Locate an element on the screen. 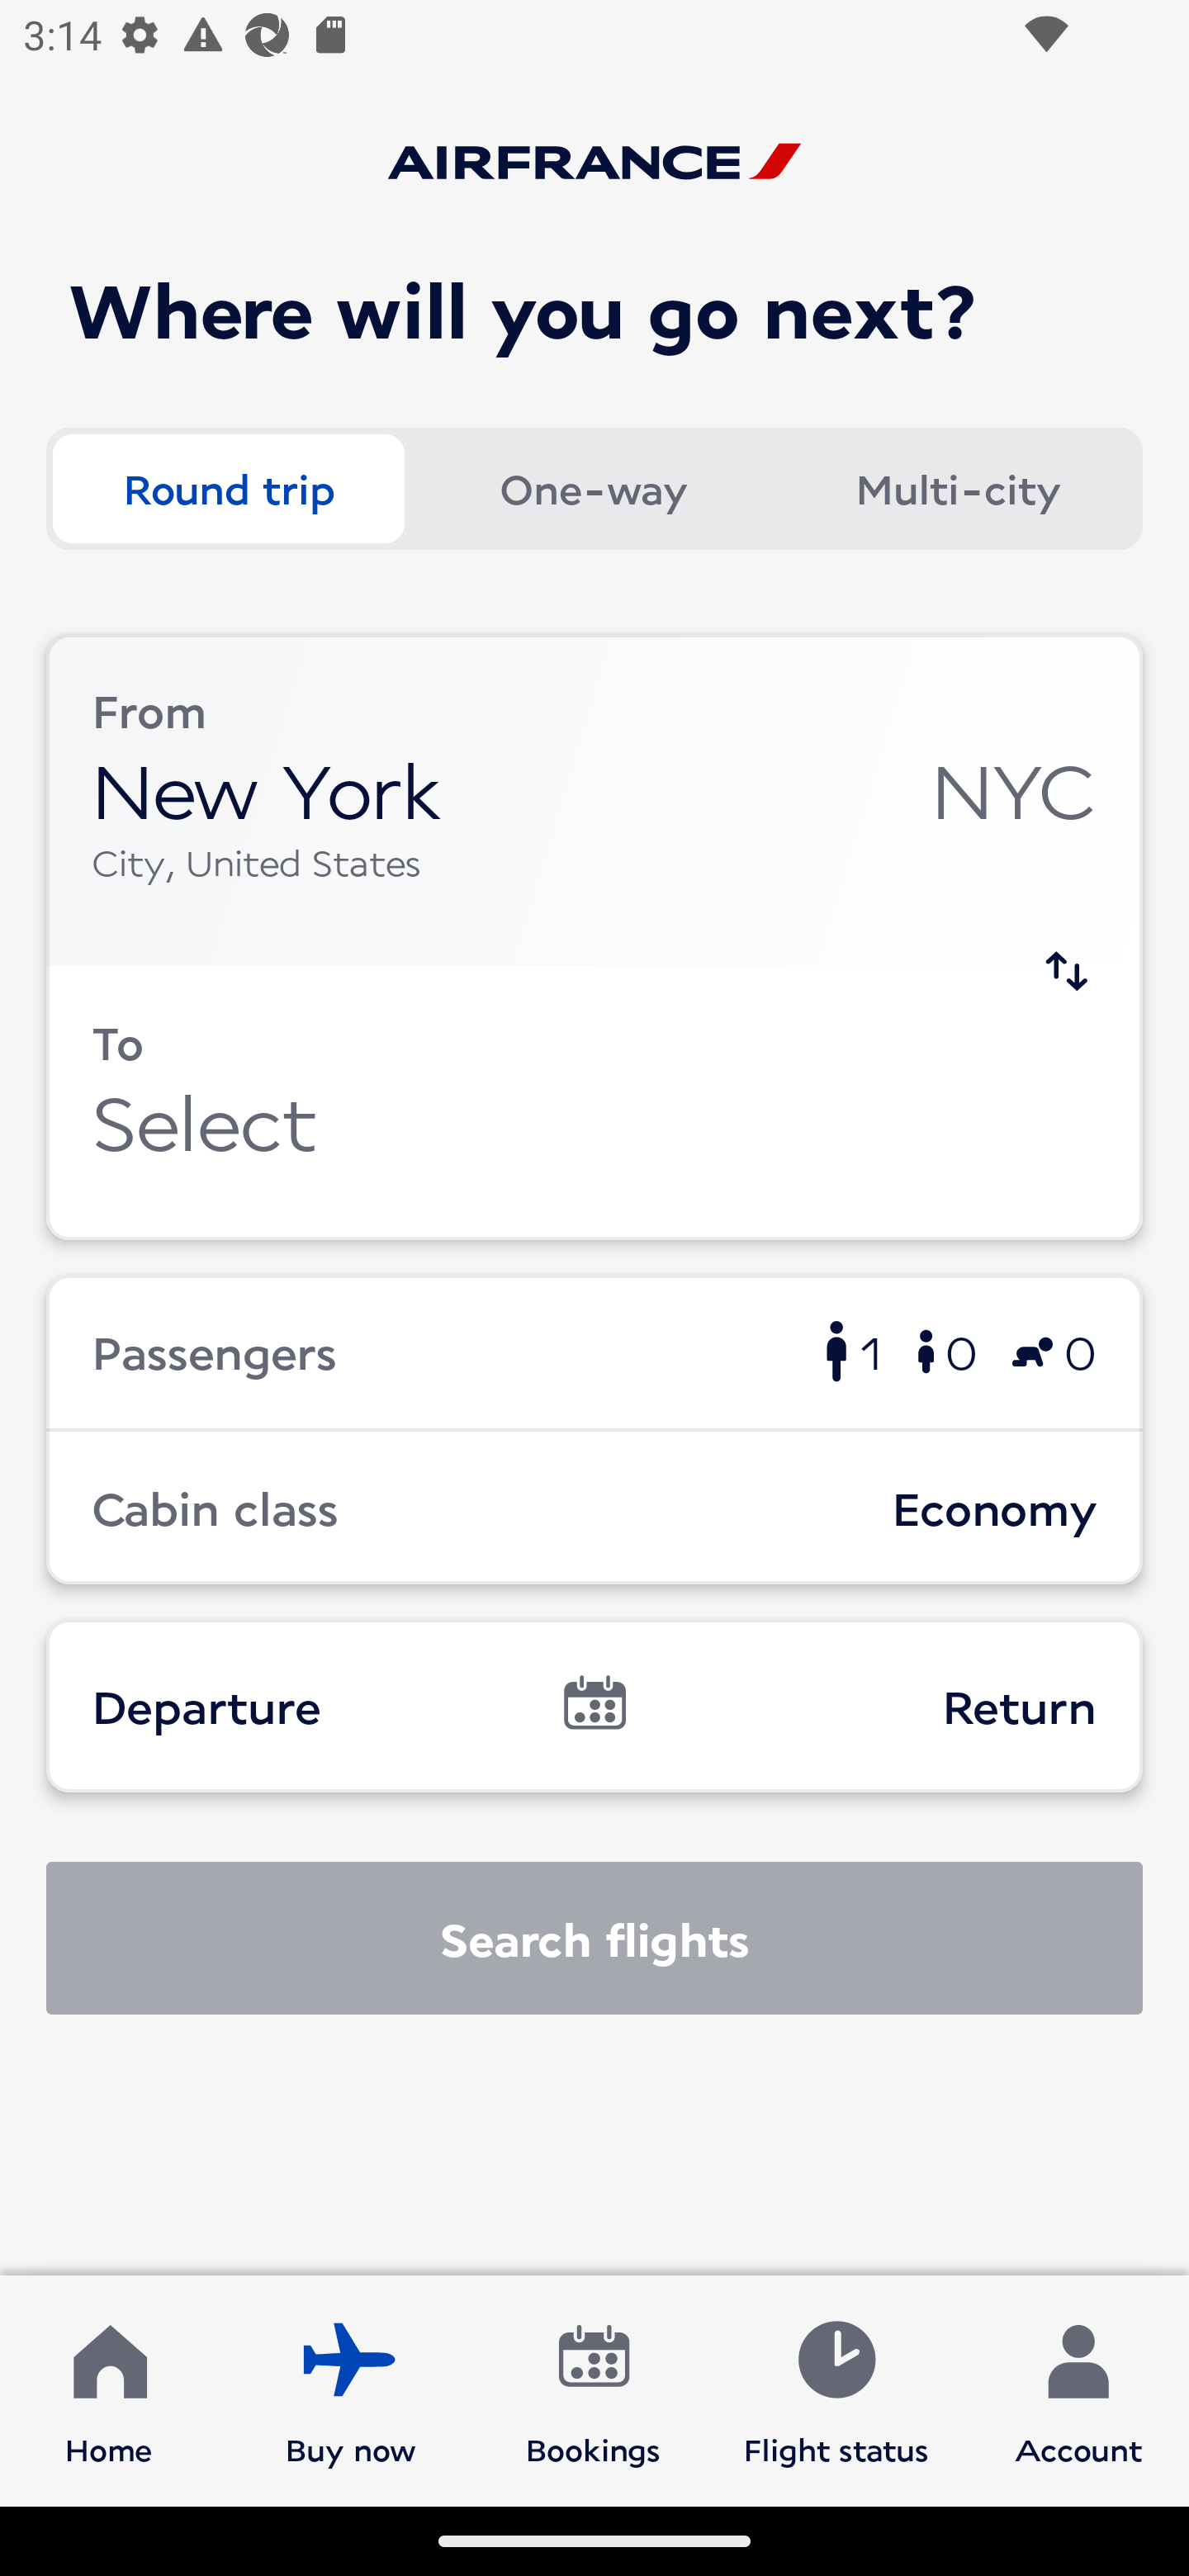 This screenshot has width=1189, height=2576. From New York NYC City, United States is located at coordinates (594, 799).